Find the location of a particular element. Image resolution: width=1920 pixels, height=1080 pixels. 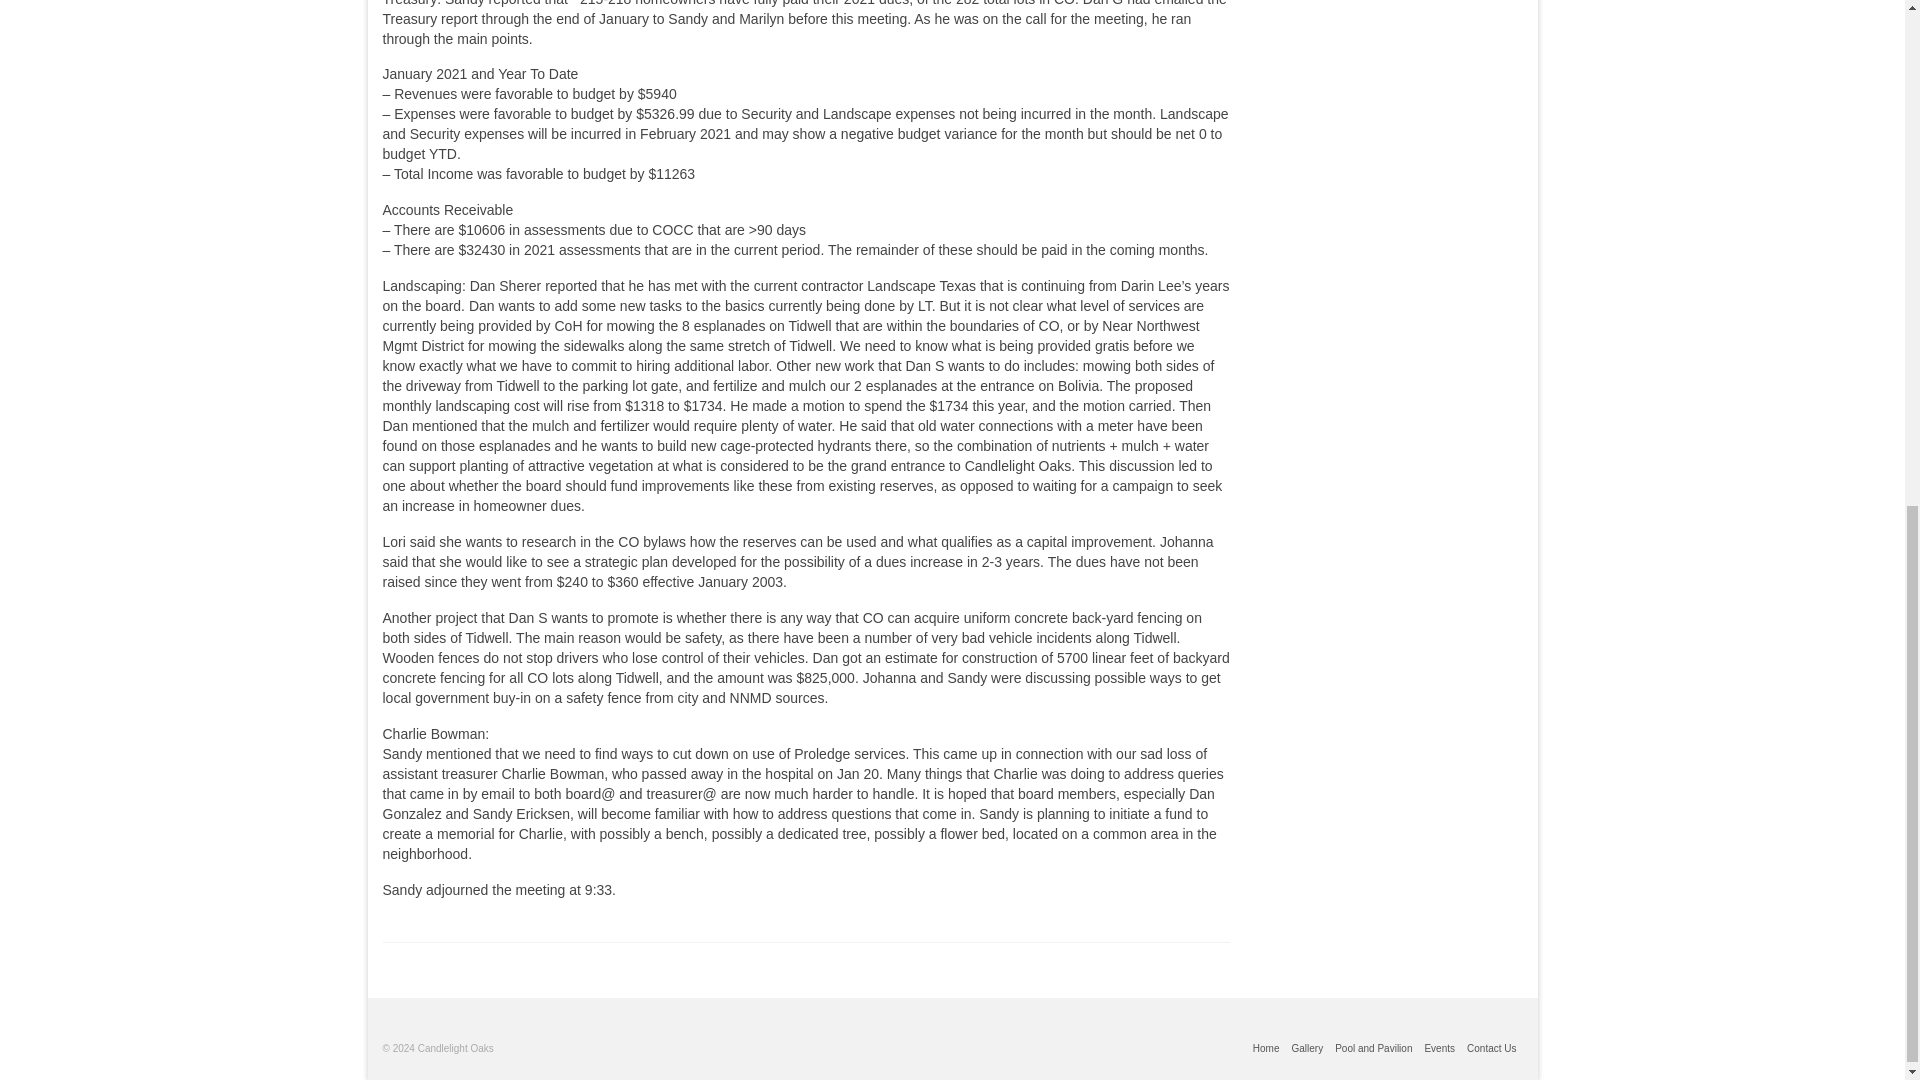

Gallery is located at coordinates (1306, 1048).